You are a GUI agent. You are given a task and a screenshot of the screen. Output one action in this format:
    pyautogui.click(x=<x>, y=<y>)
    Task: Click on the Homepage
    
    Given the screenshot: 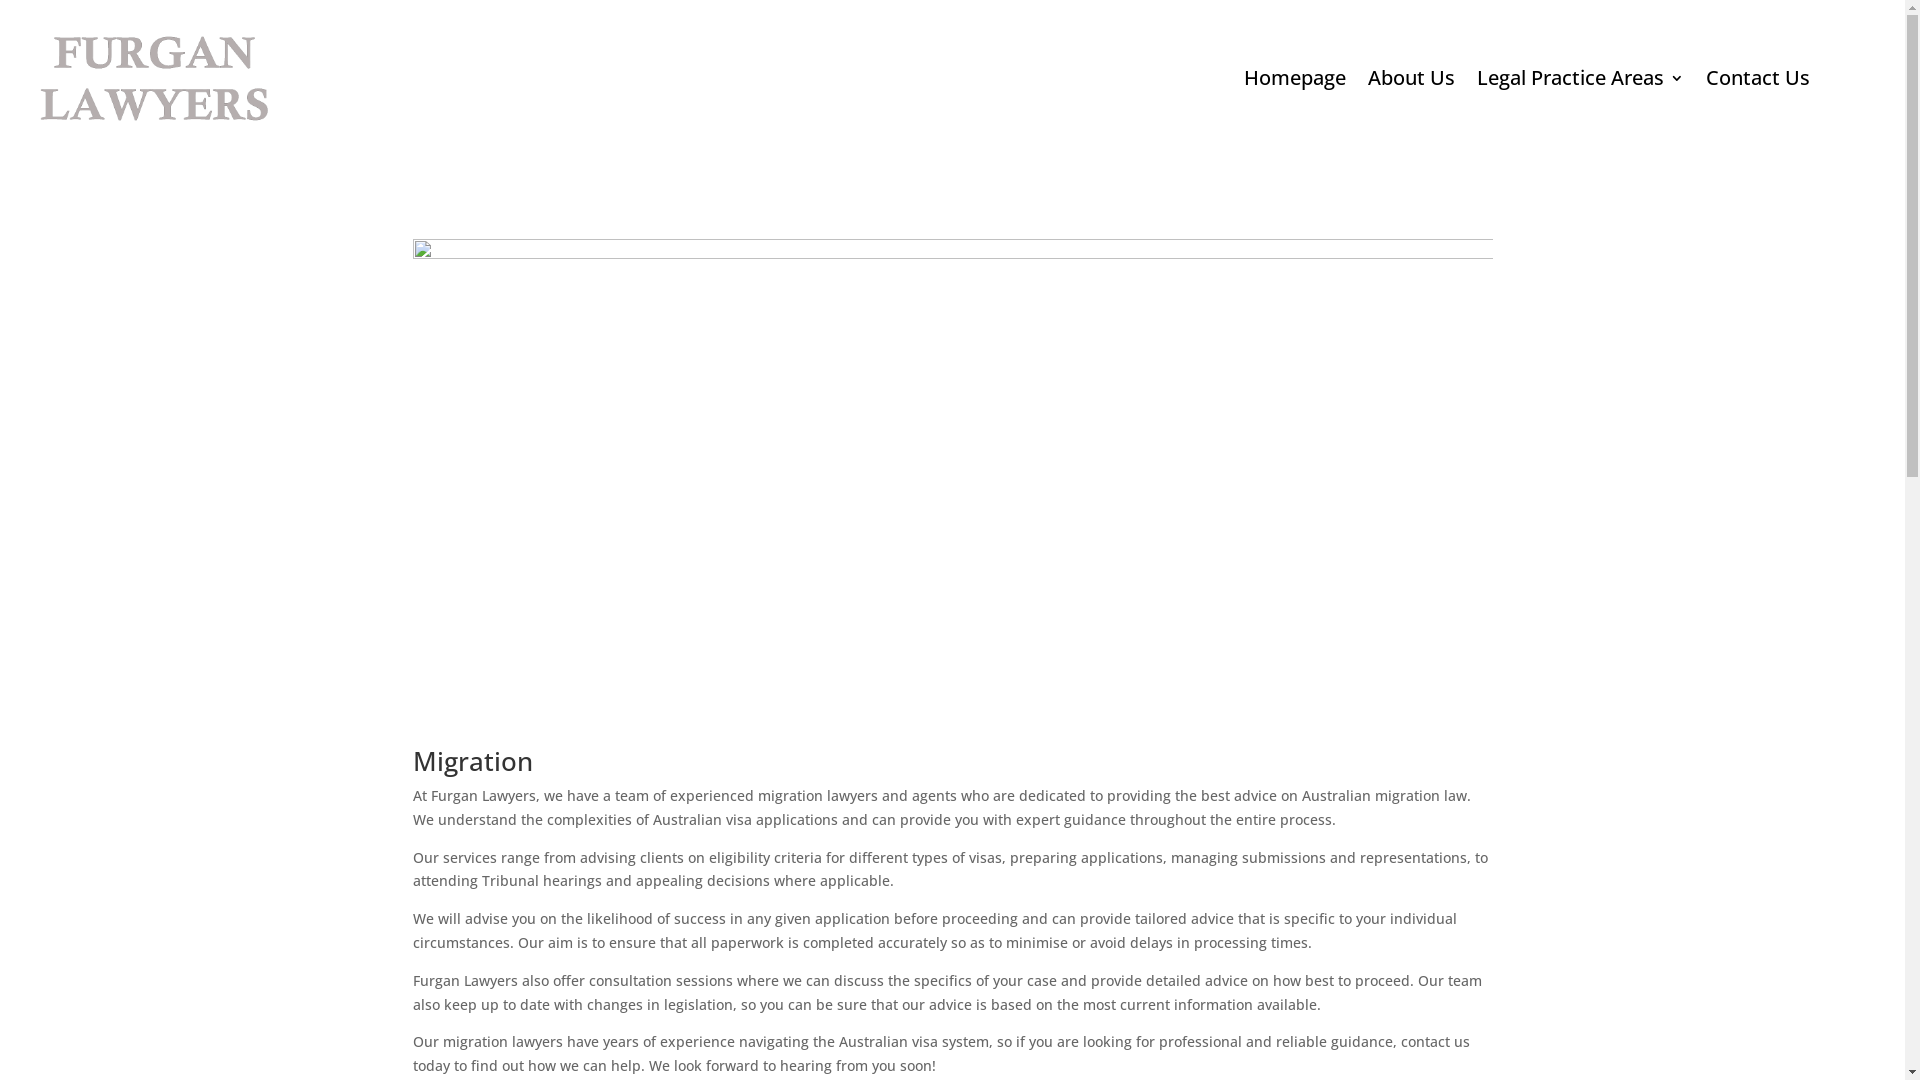 What is the action you would take?
    pyautogui.click(x=1295, y=78)
    